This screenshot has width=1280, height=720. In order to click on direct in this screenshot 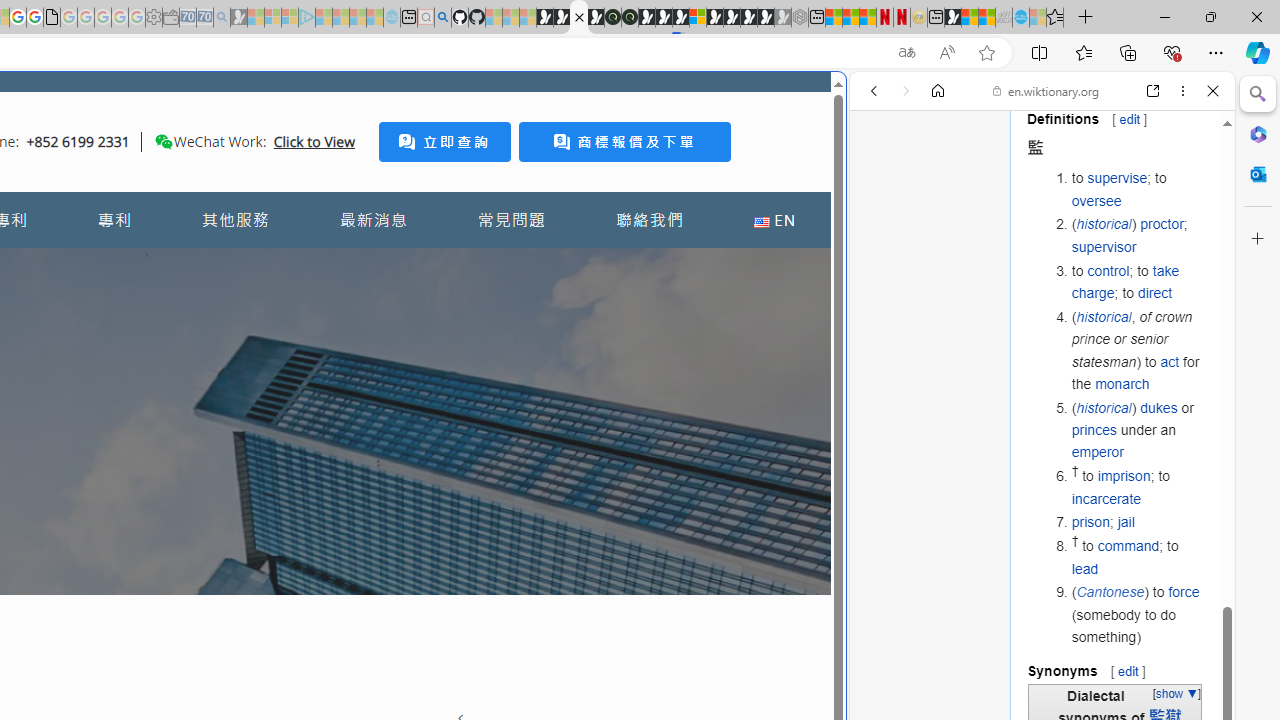, I will do `click(1154, 292)`.